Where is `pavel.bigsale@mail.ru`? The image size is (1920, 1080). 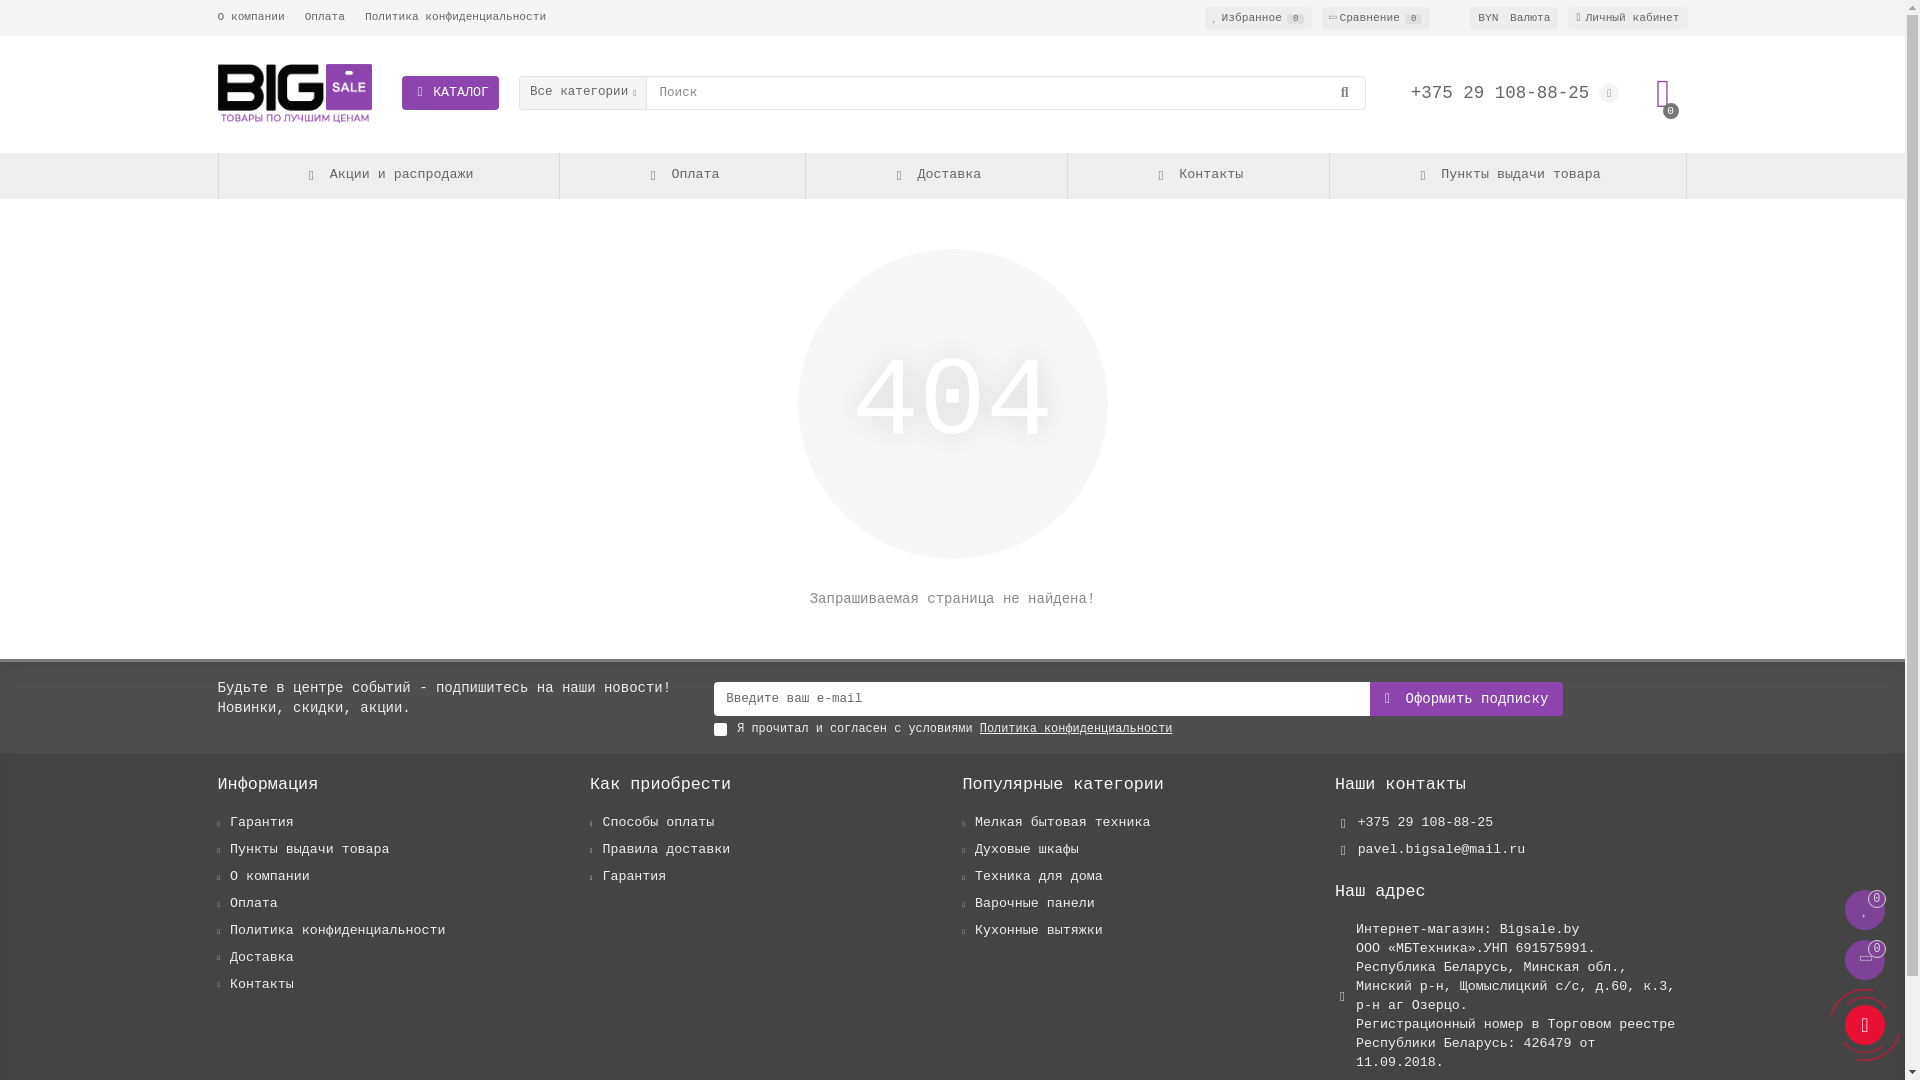 pavel.bigsale@mail.ru is located at coordinates (1442, 850).